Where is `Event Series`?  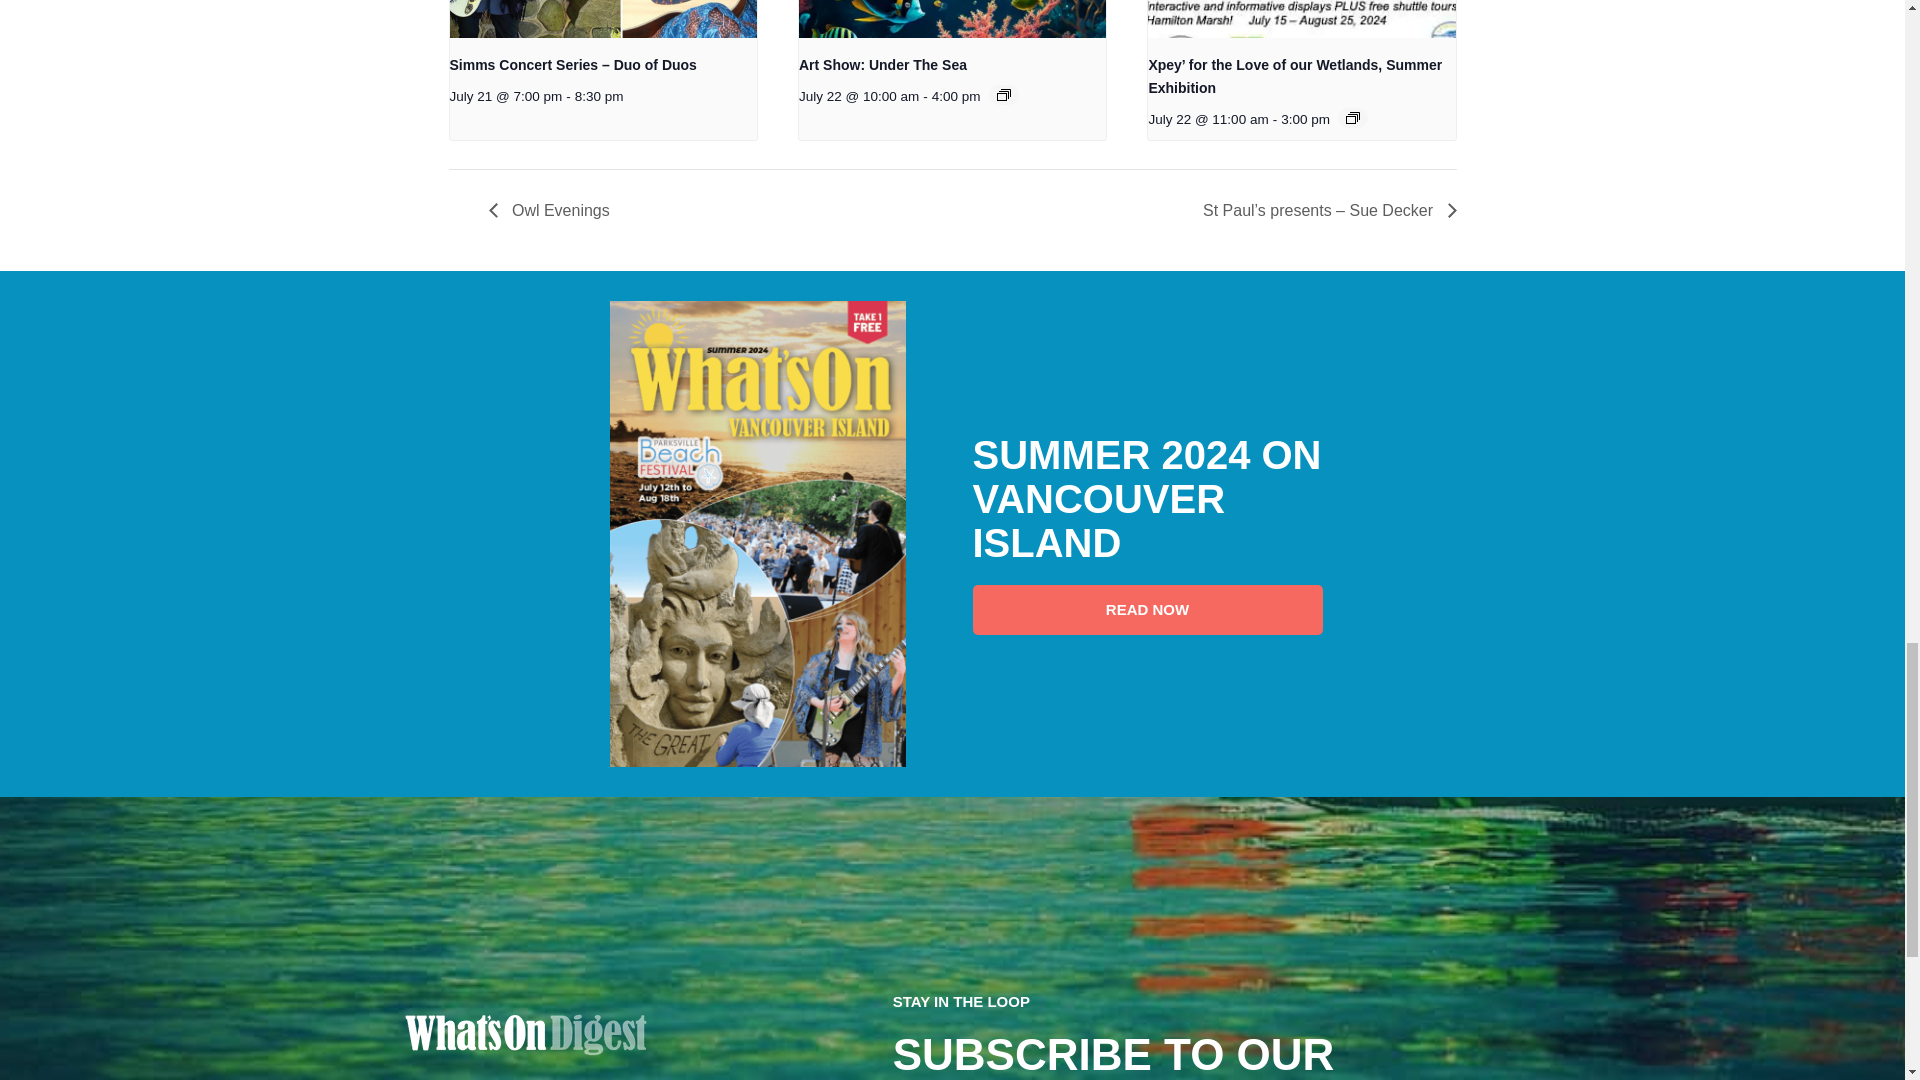 Event Series is located at coordinates (1352, 118).